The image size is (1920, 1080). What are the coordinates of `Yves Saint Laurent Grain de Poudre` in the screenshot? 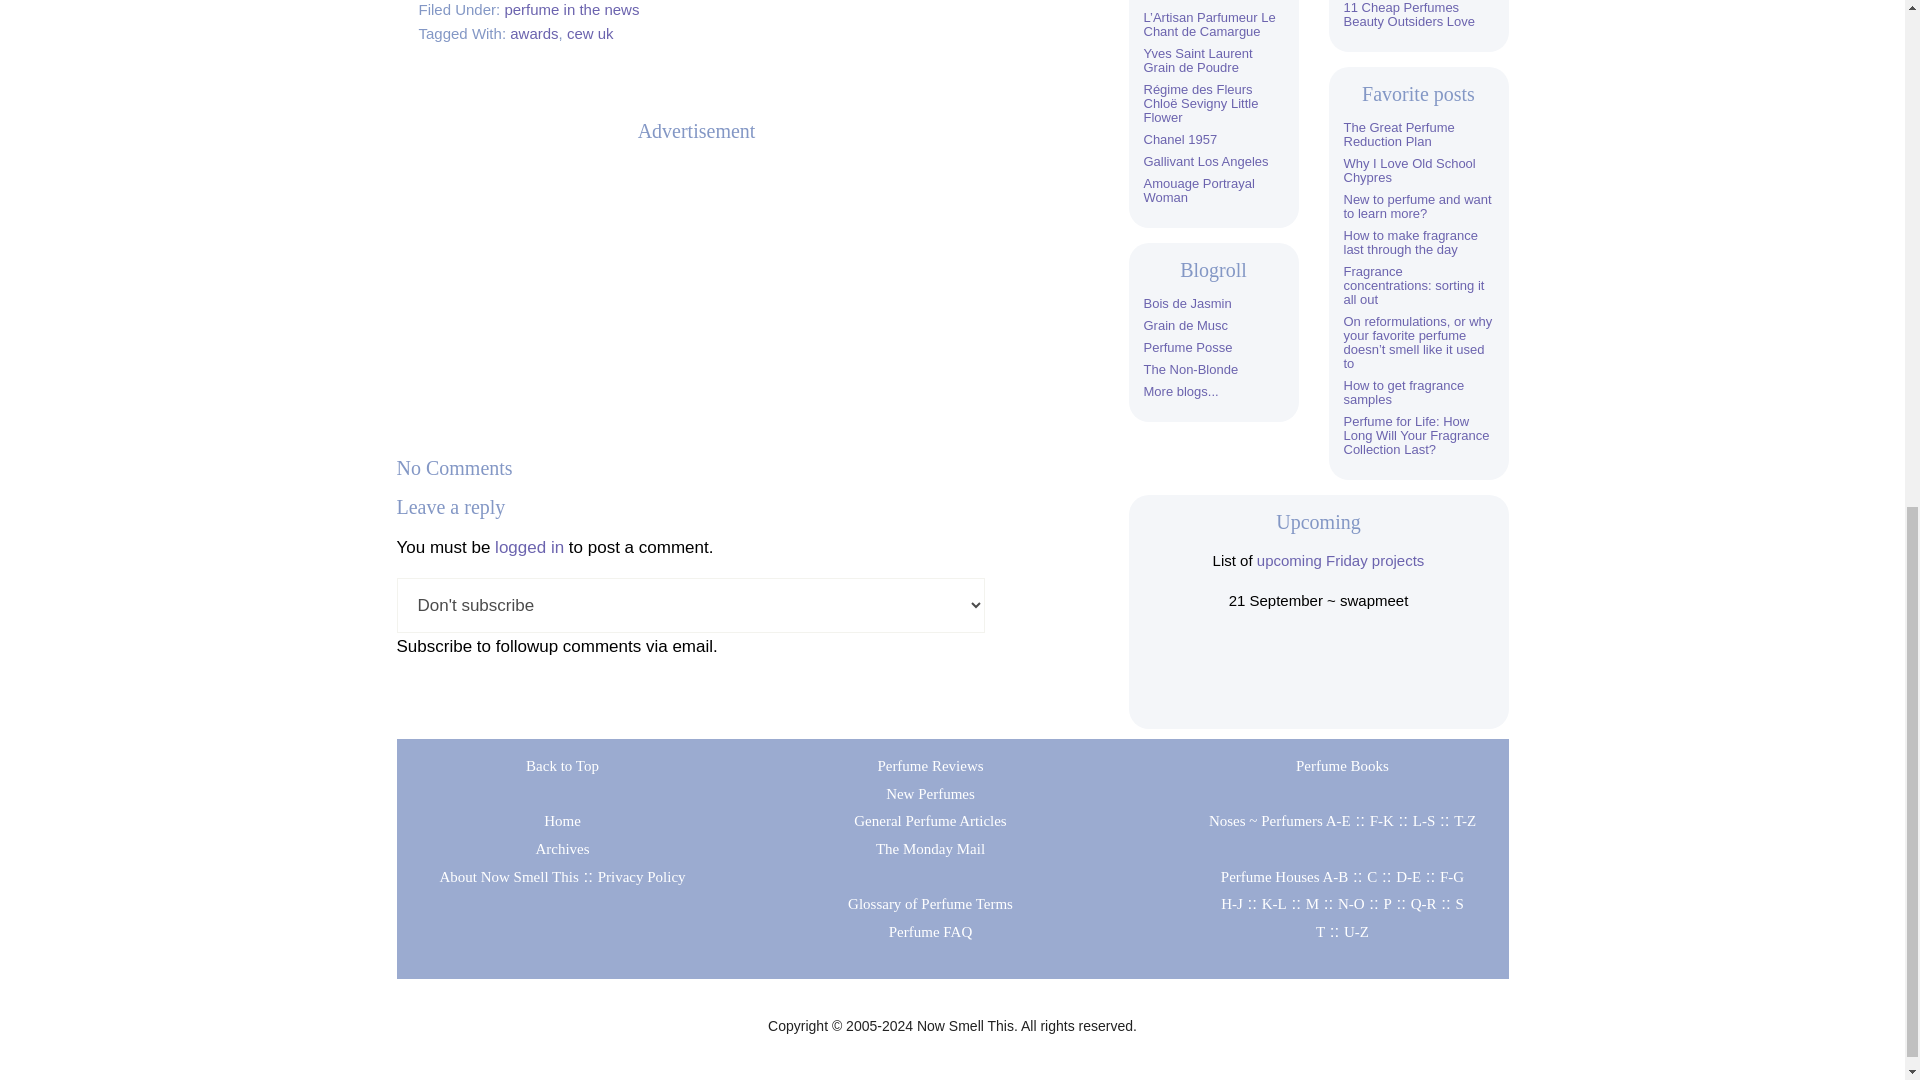 It's located at (1198, 60).